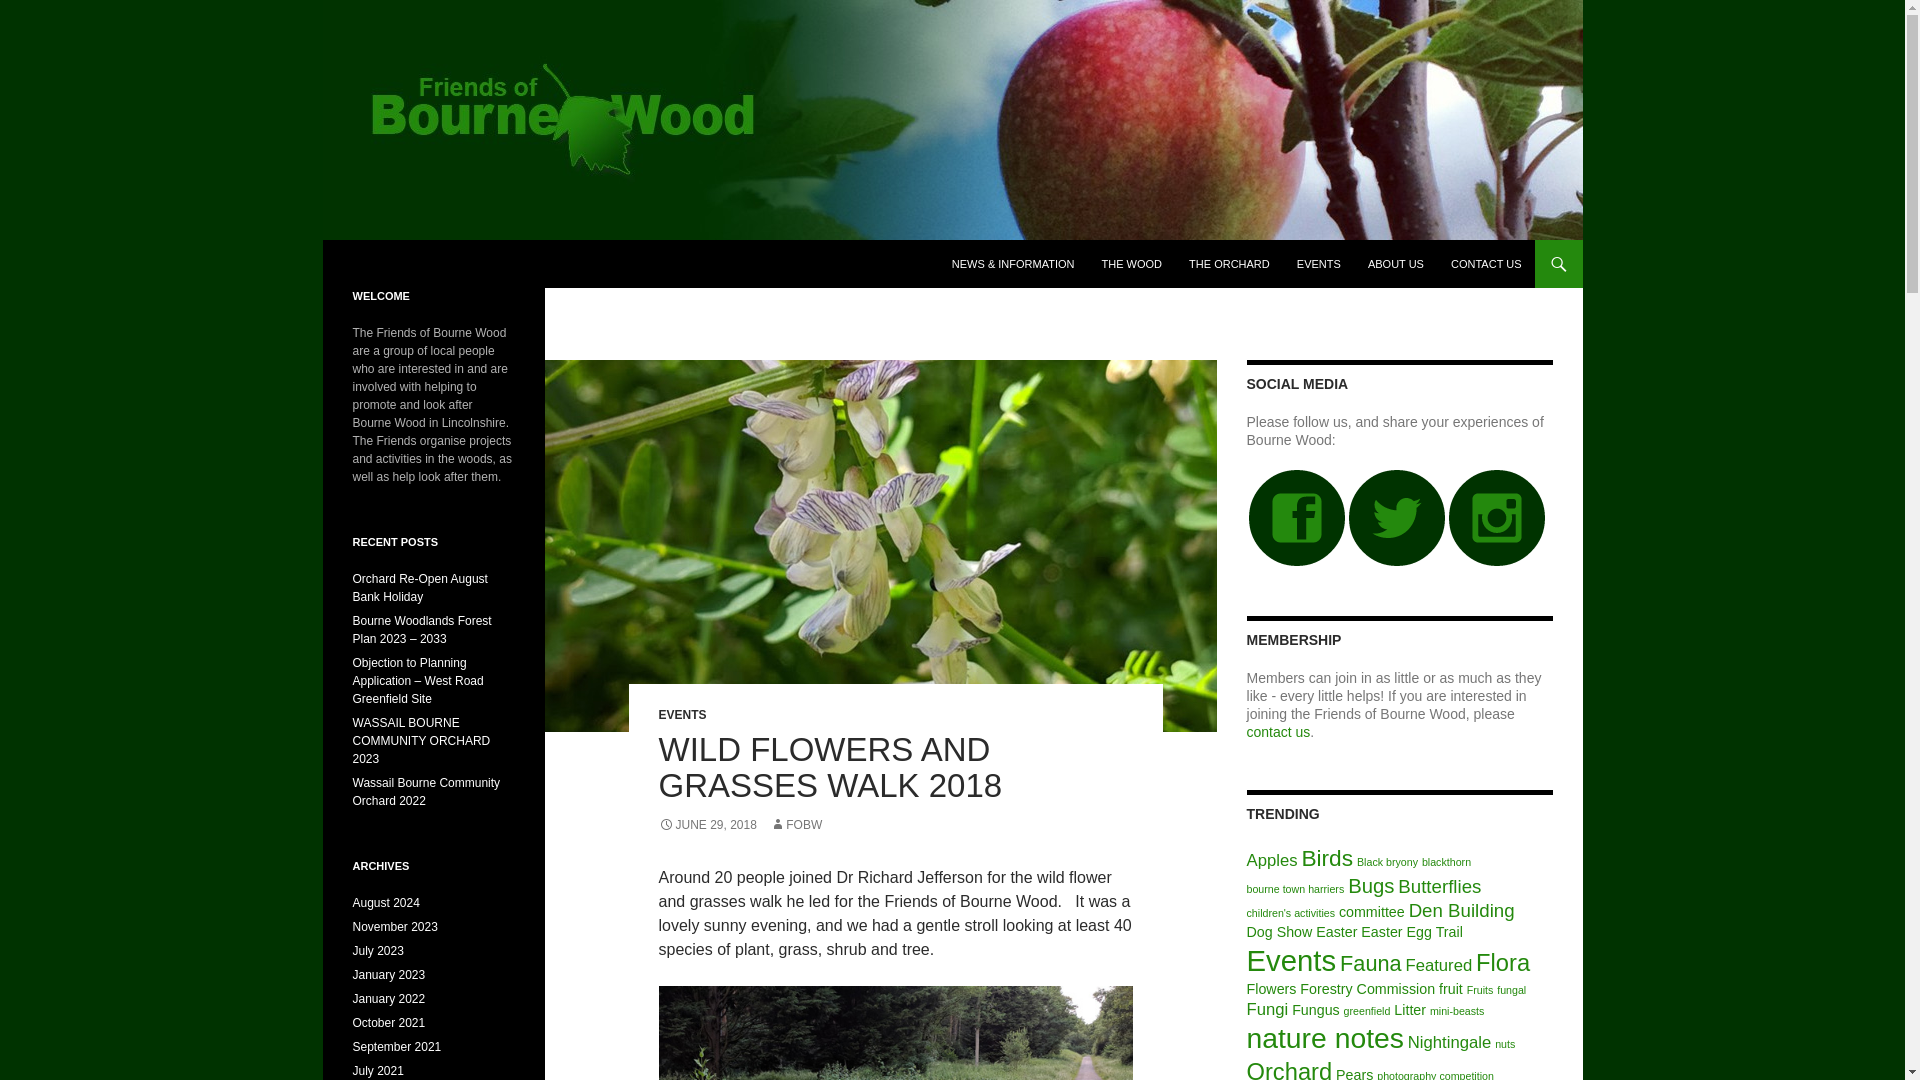 Image resolution: width=1920 pixels, height=1080 pixels. What do you see at coordinates (1272, 860) in the screenshot?
I see `Apples` at bounding box center [1272, 860].